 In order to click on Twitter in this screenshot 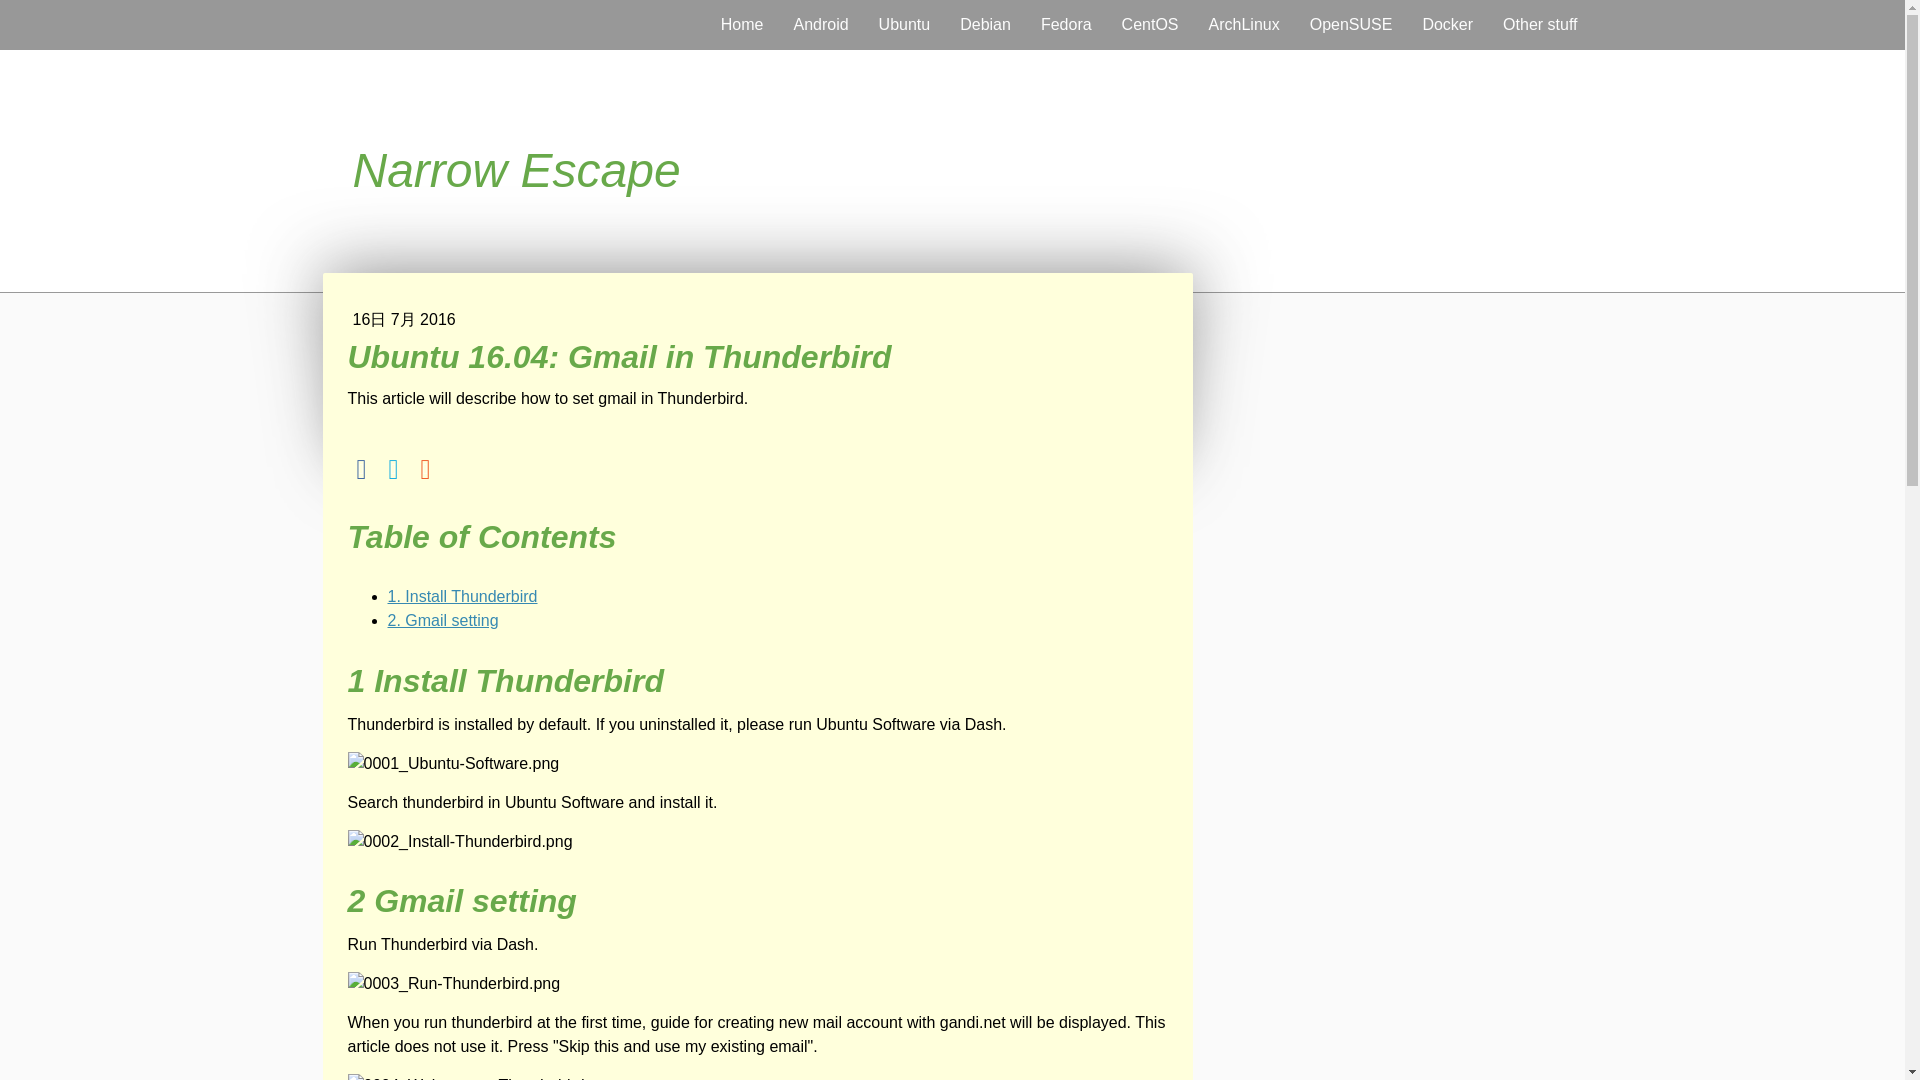, I will do `click(394, 469)`.